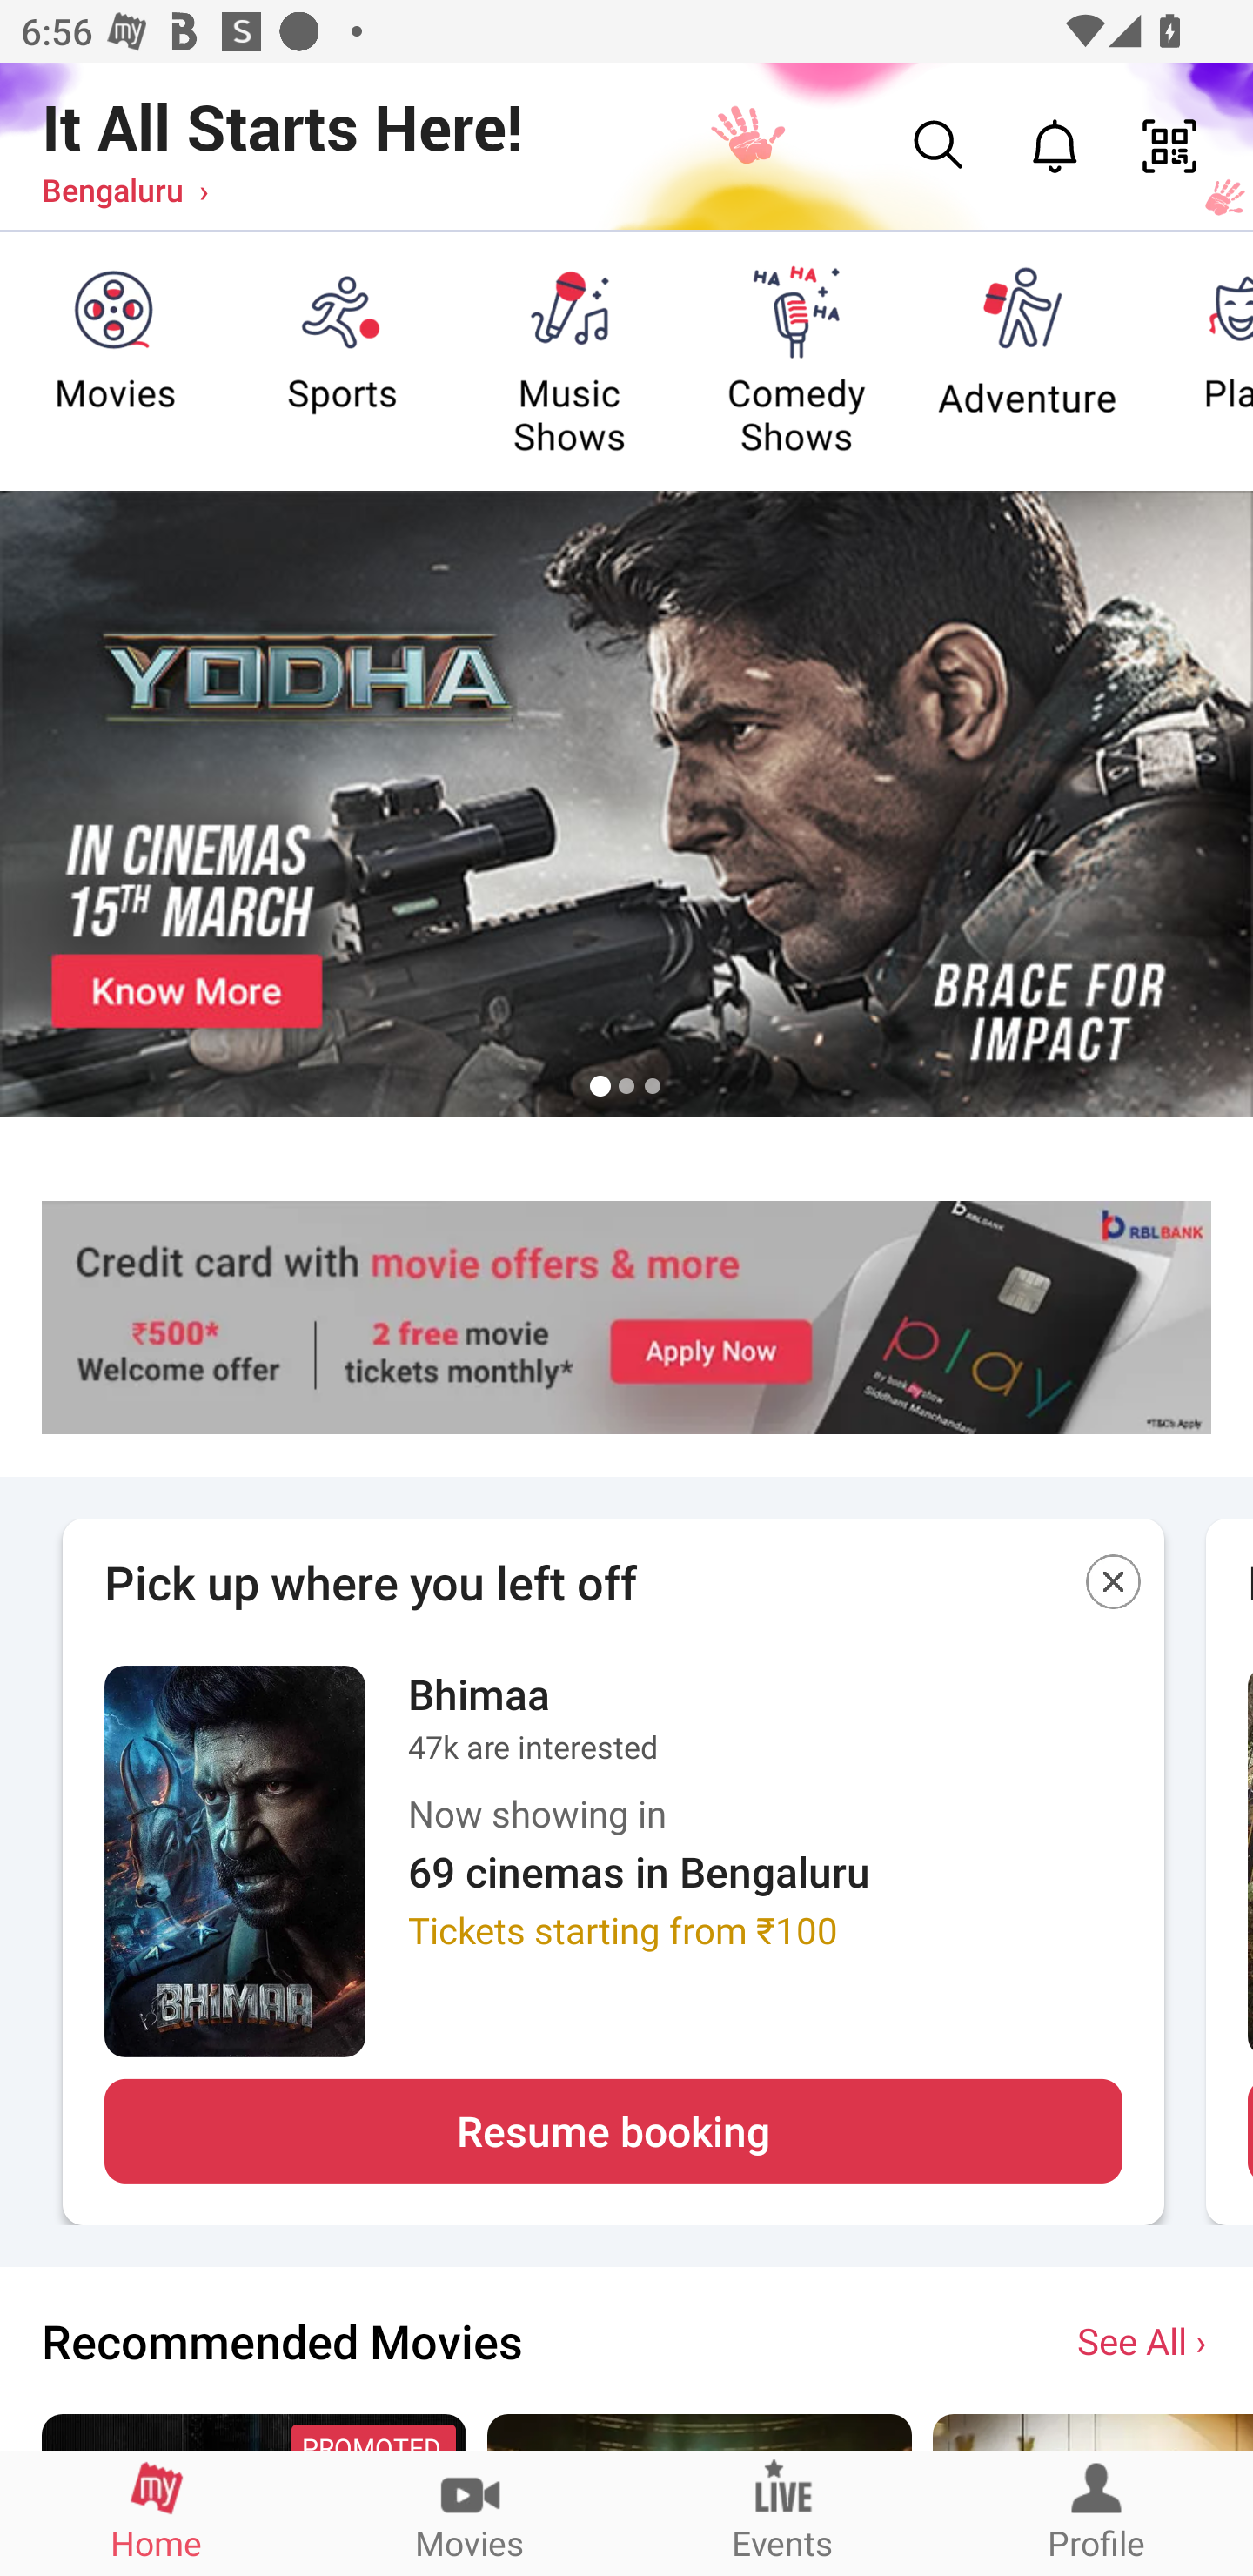  Describe the element at coordinates (1114, 1587) in the screenshot. I see ` ` at that location.